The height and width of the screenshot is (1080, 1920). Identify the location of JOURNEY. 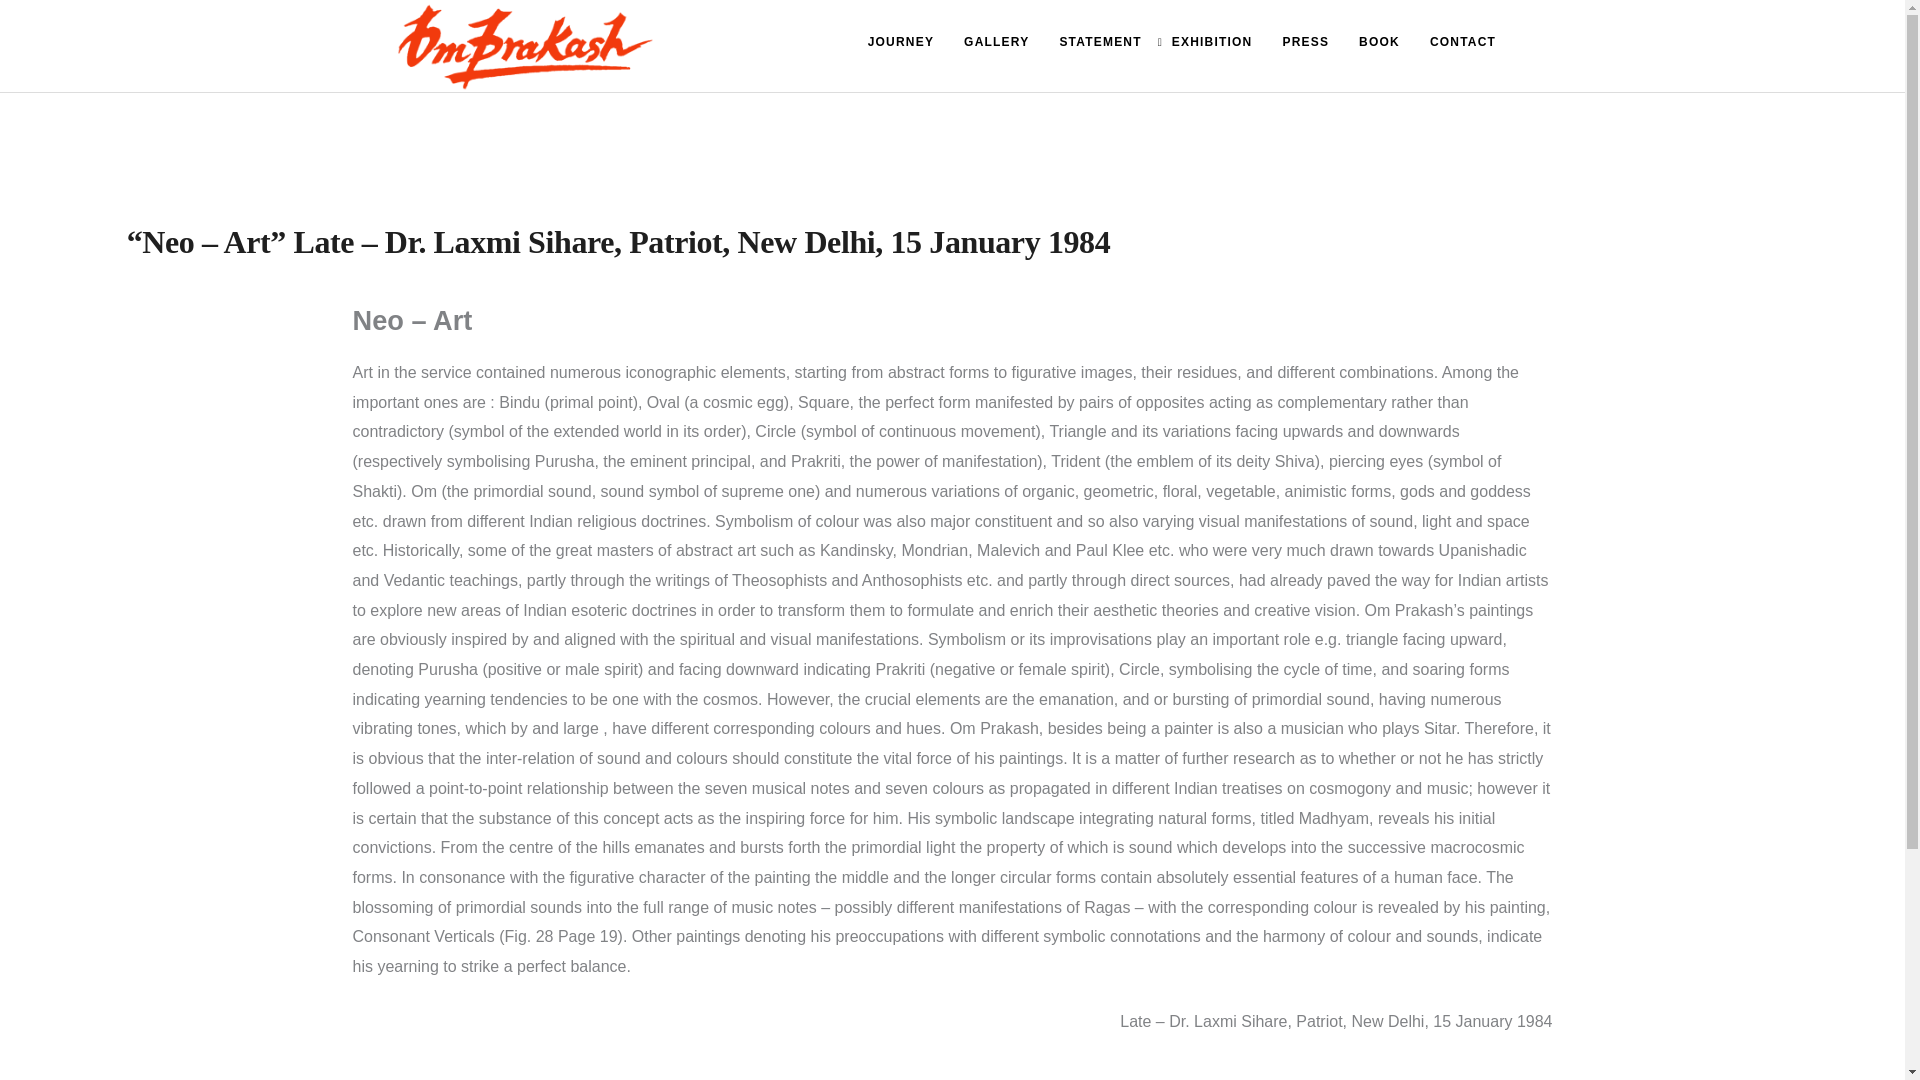
(900, 42).